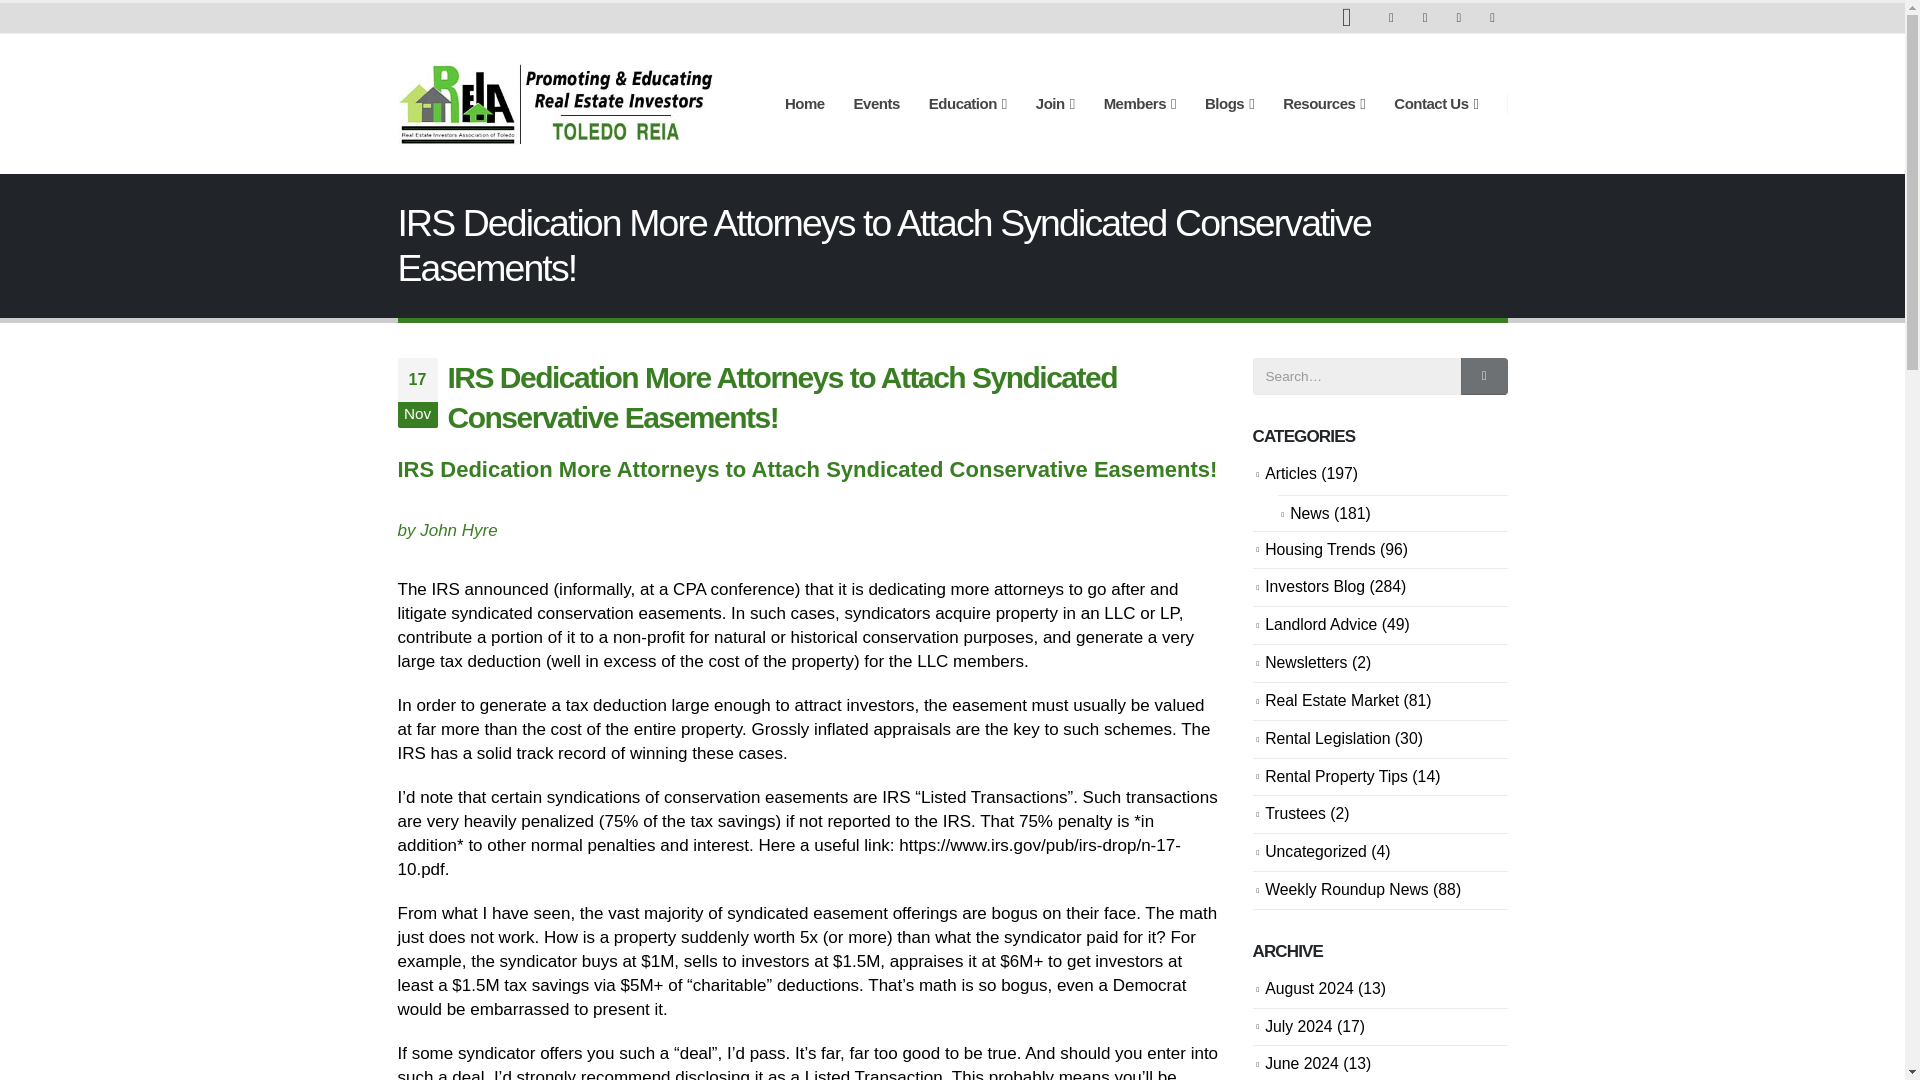  I want to click on Facebook, so click(1390, 18).